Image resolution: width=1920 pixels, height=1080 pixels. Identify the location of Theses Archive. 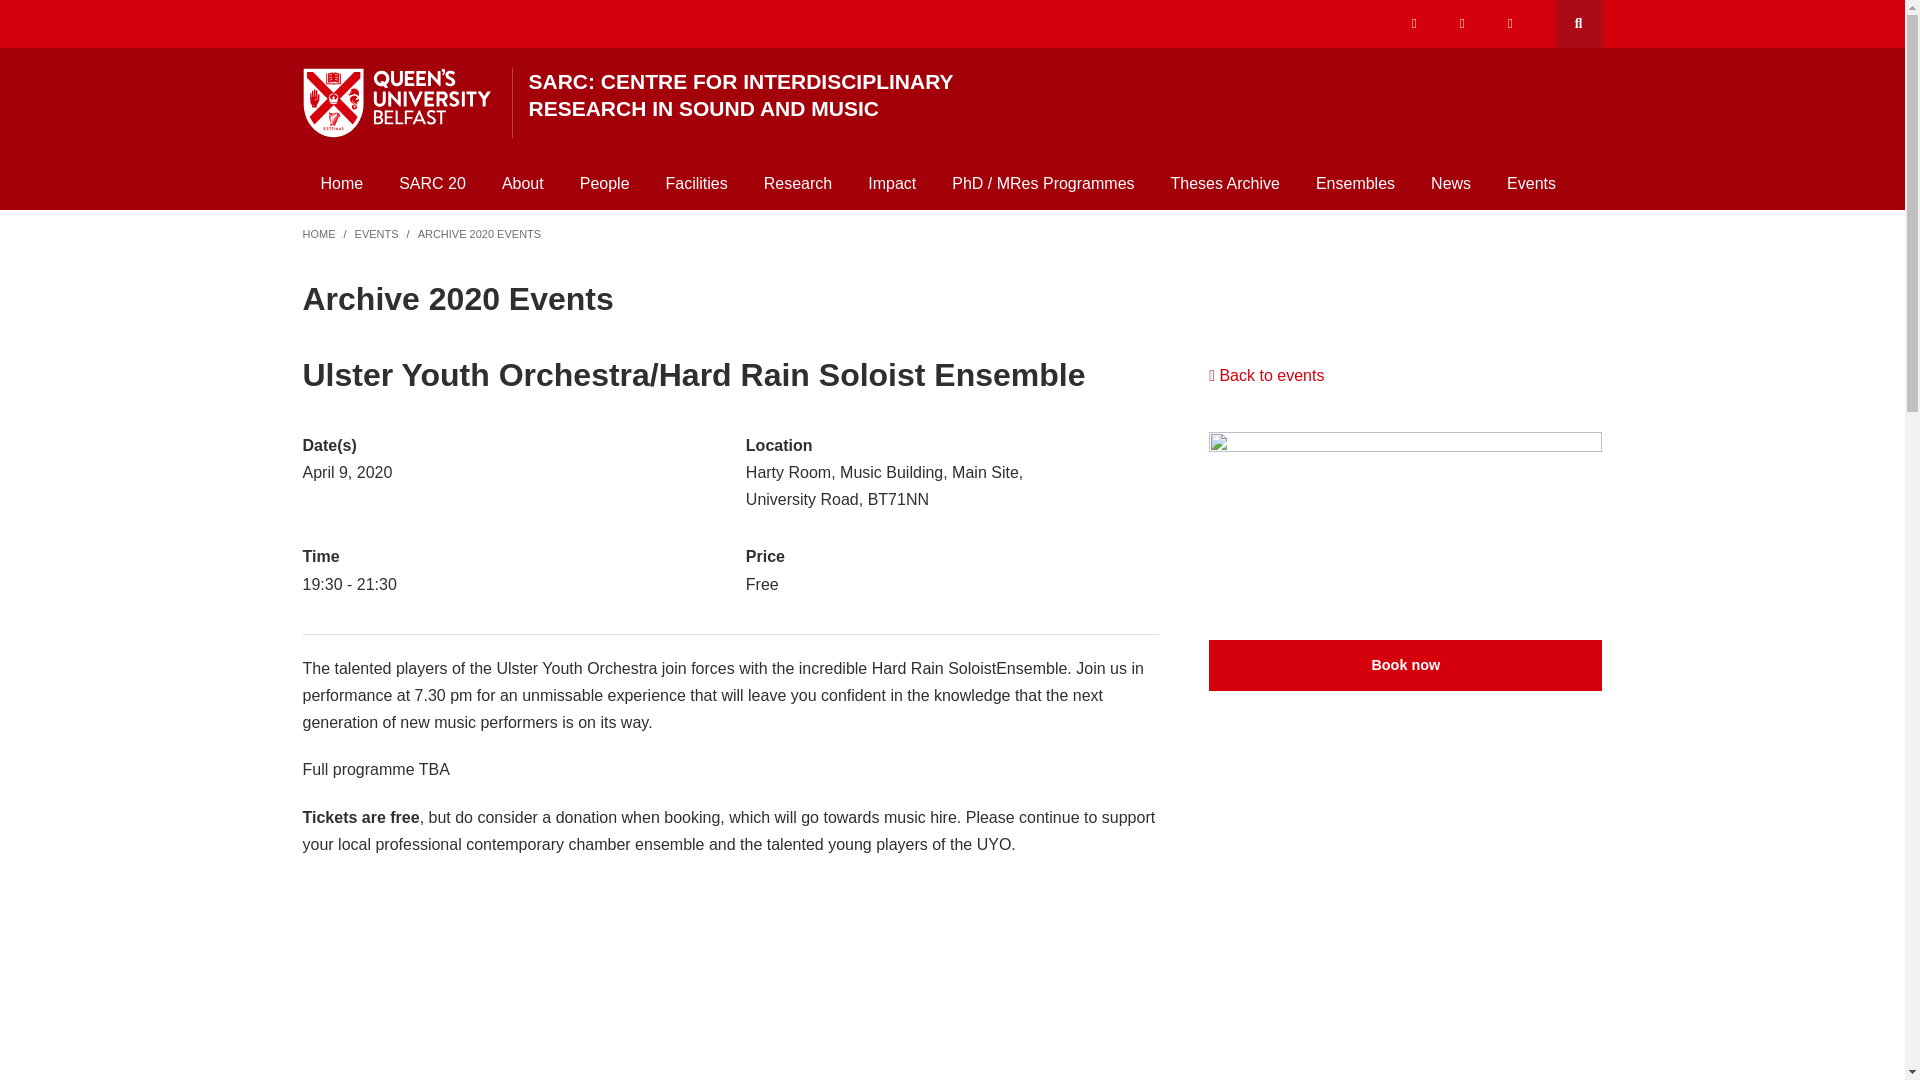
(1225, 183).